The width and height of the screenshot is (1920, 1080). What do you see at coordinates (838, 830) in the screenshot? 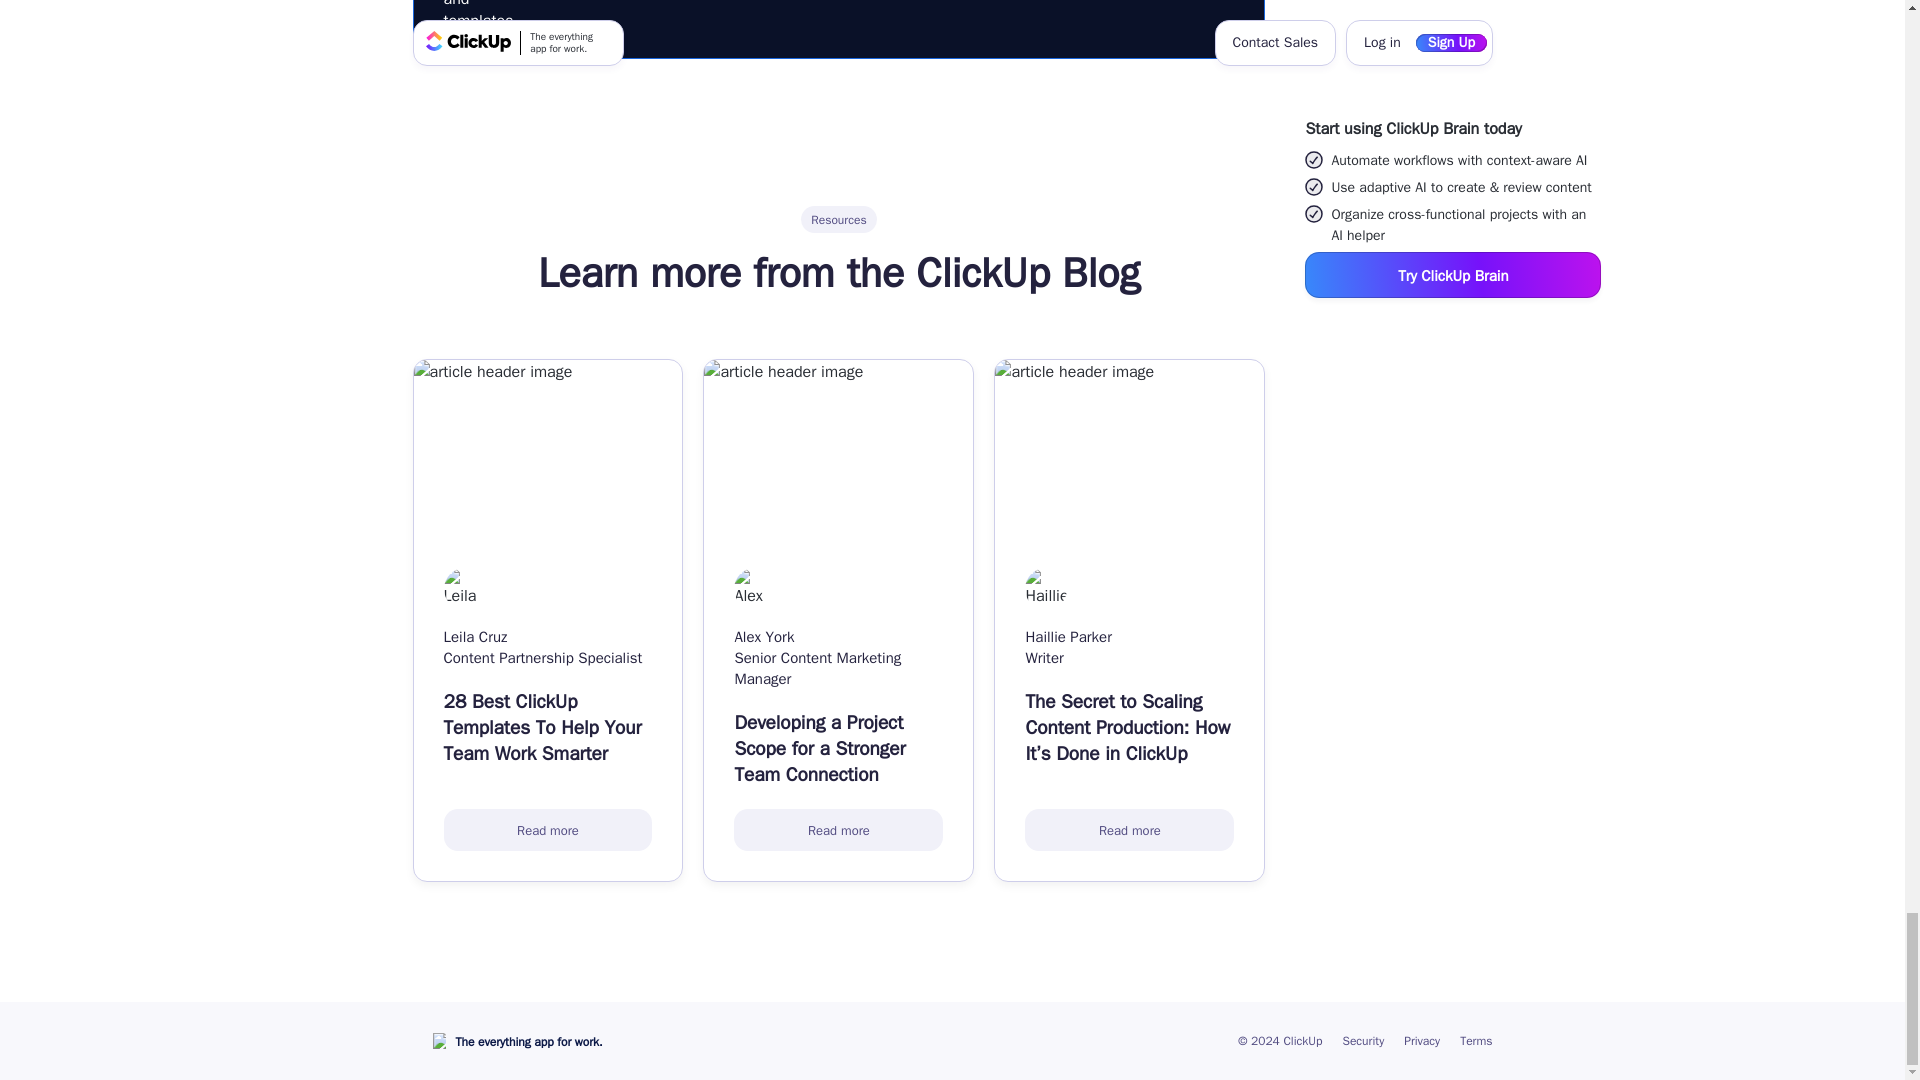
I see `Read more` at bounding box center [838, 830].